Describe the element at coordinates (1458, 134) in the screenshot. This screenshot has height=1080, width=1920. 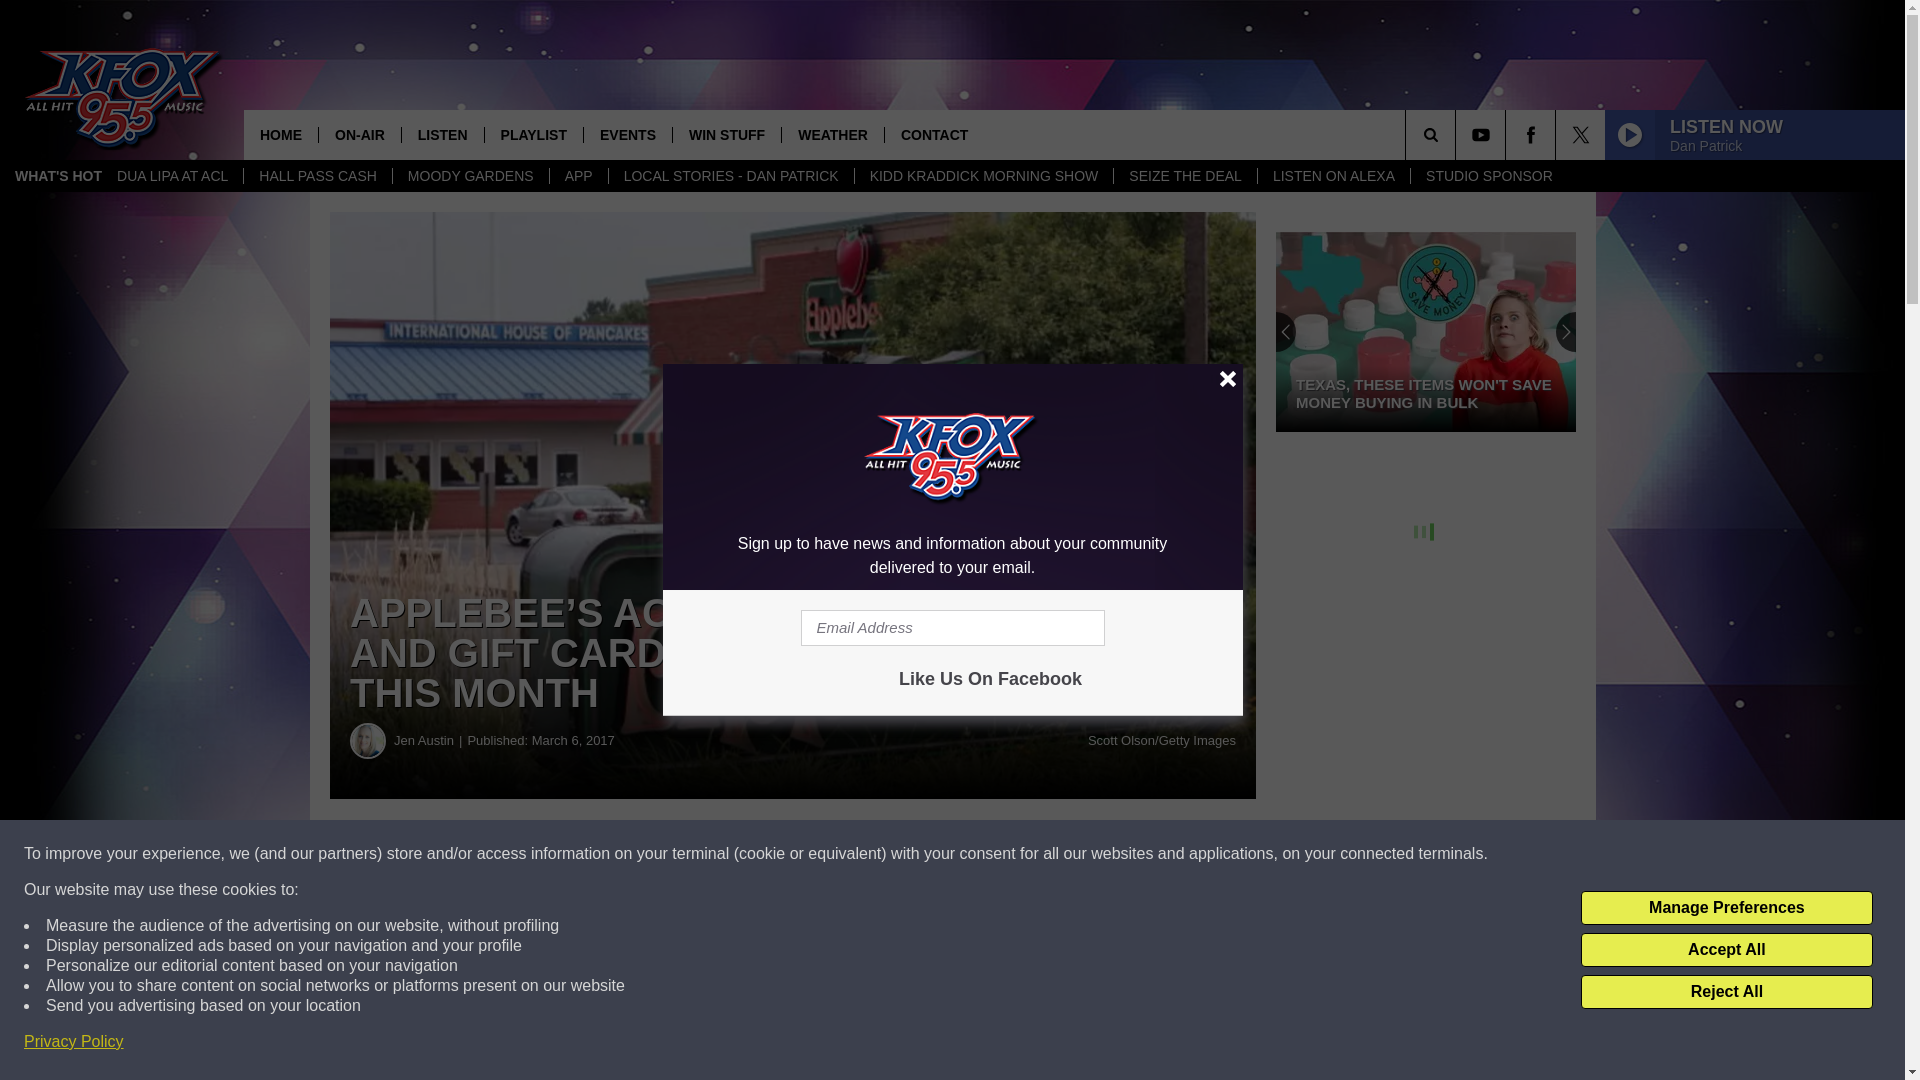
I see `SEARCH` at that location.